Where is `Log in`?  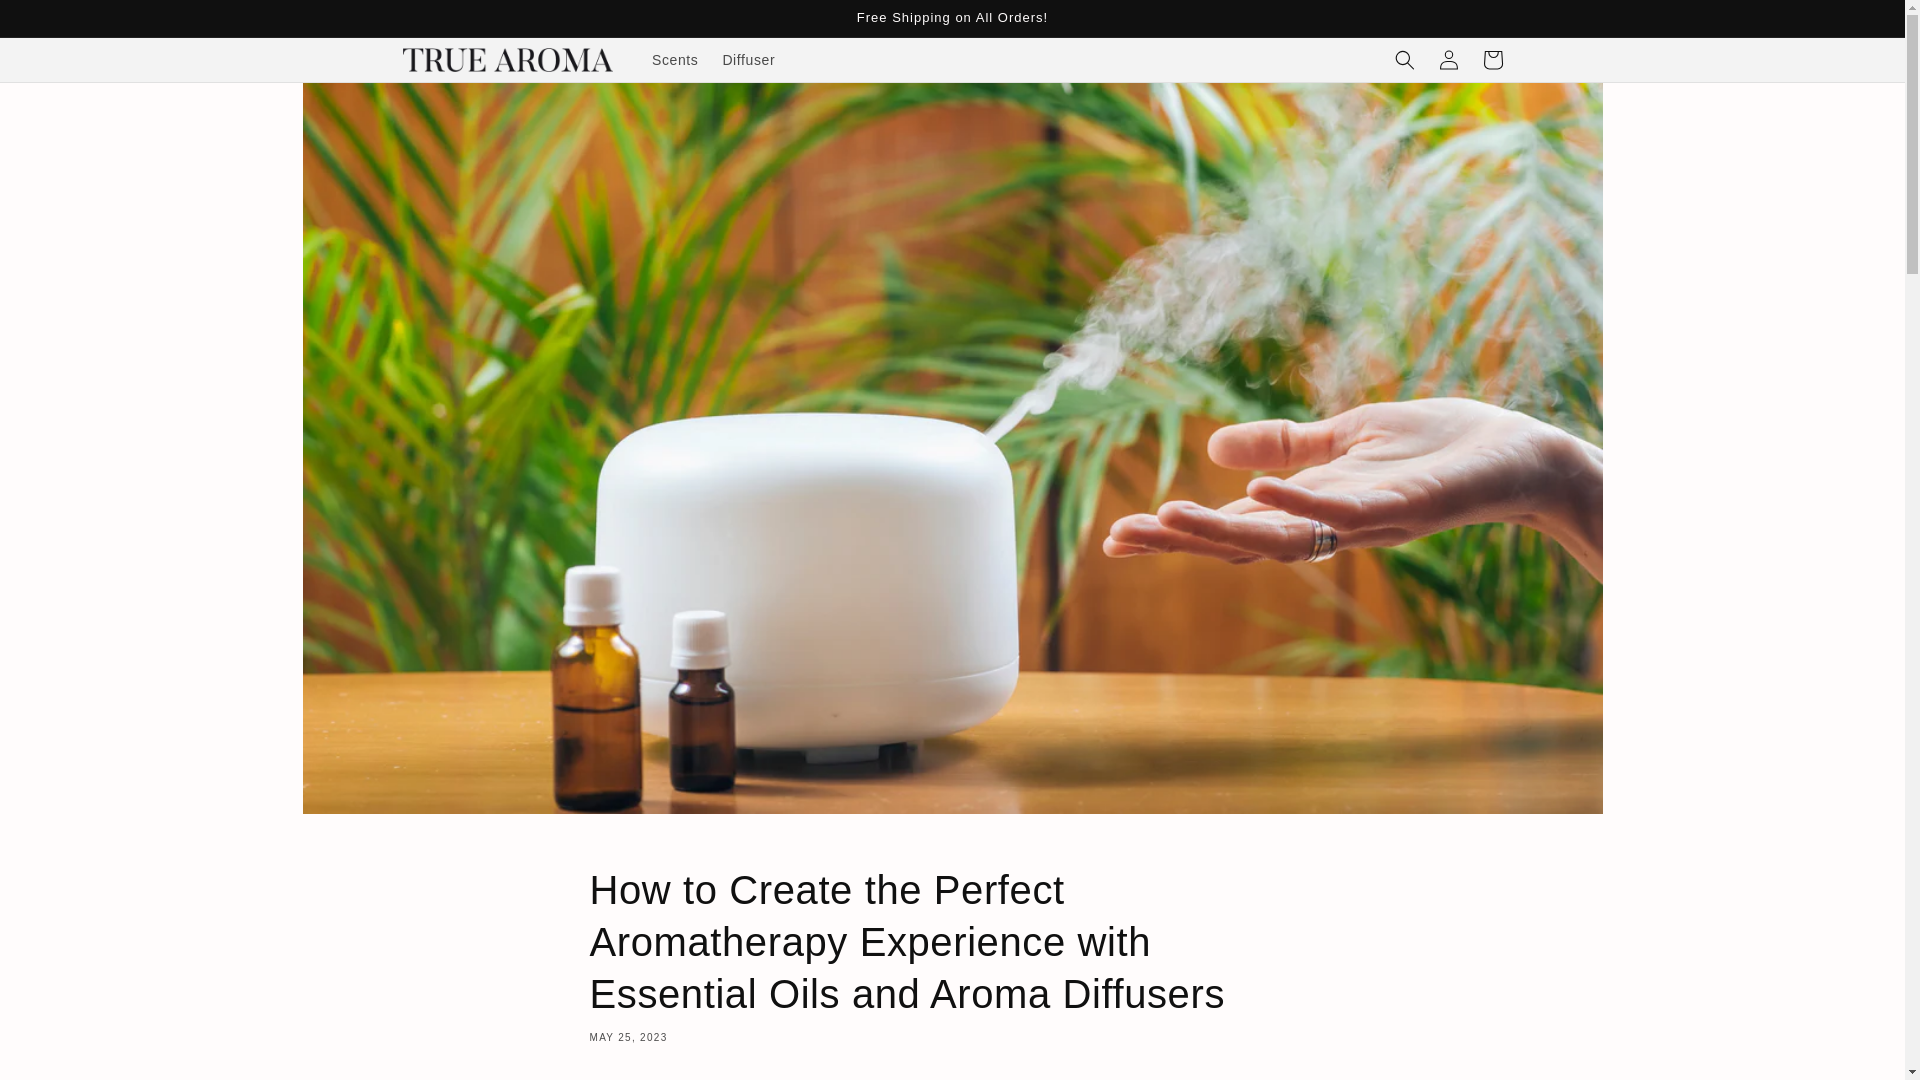
Log in is located at coordinates (1448, 60).